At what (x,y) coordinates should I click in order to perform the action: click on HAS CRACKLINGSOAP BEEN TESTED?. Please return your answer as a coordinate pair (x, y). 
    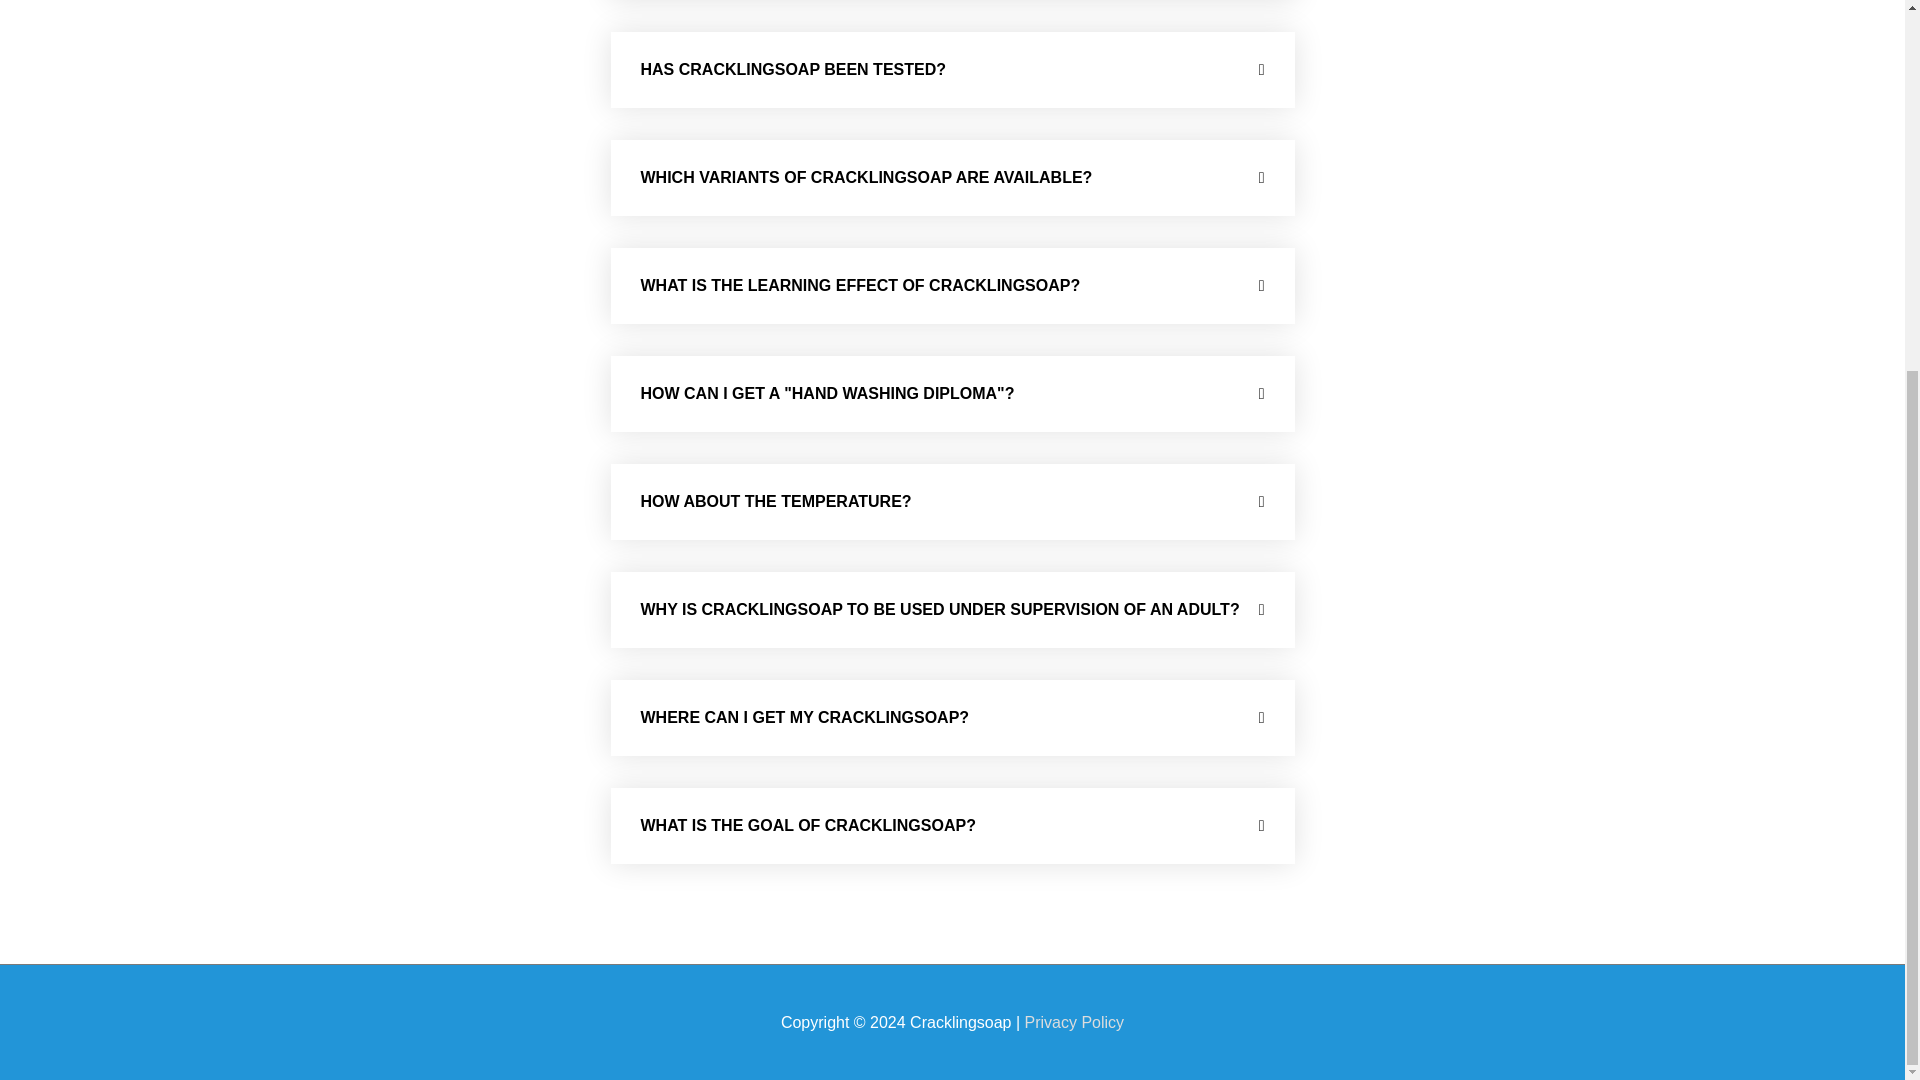
    Looking at the image, I should click on (792, 68).